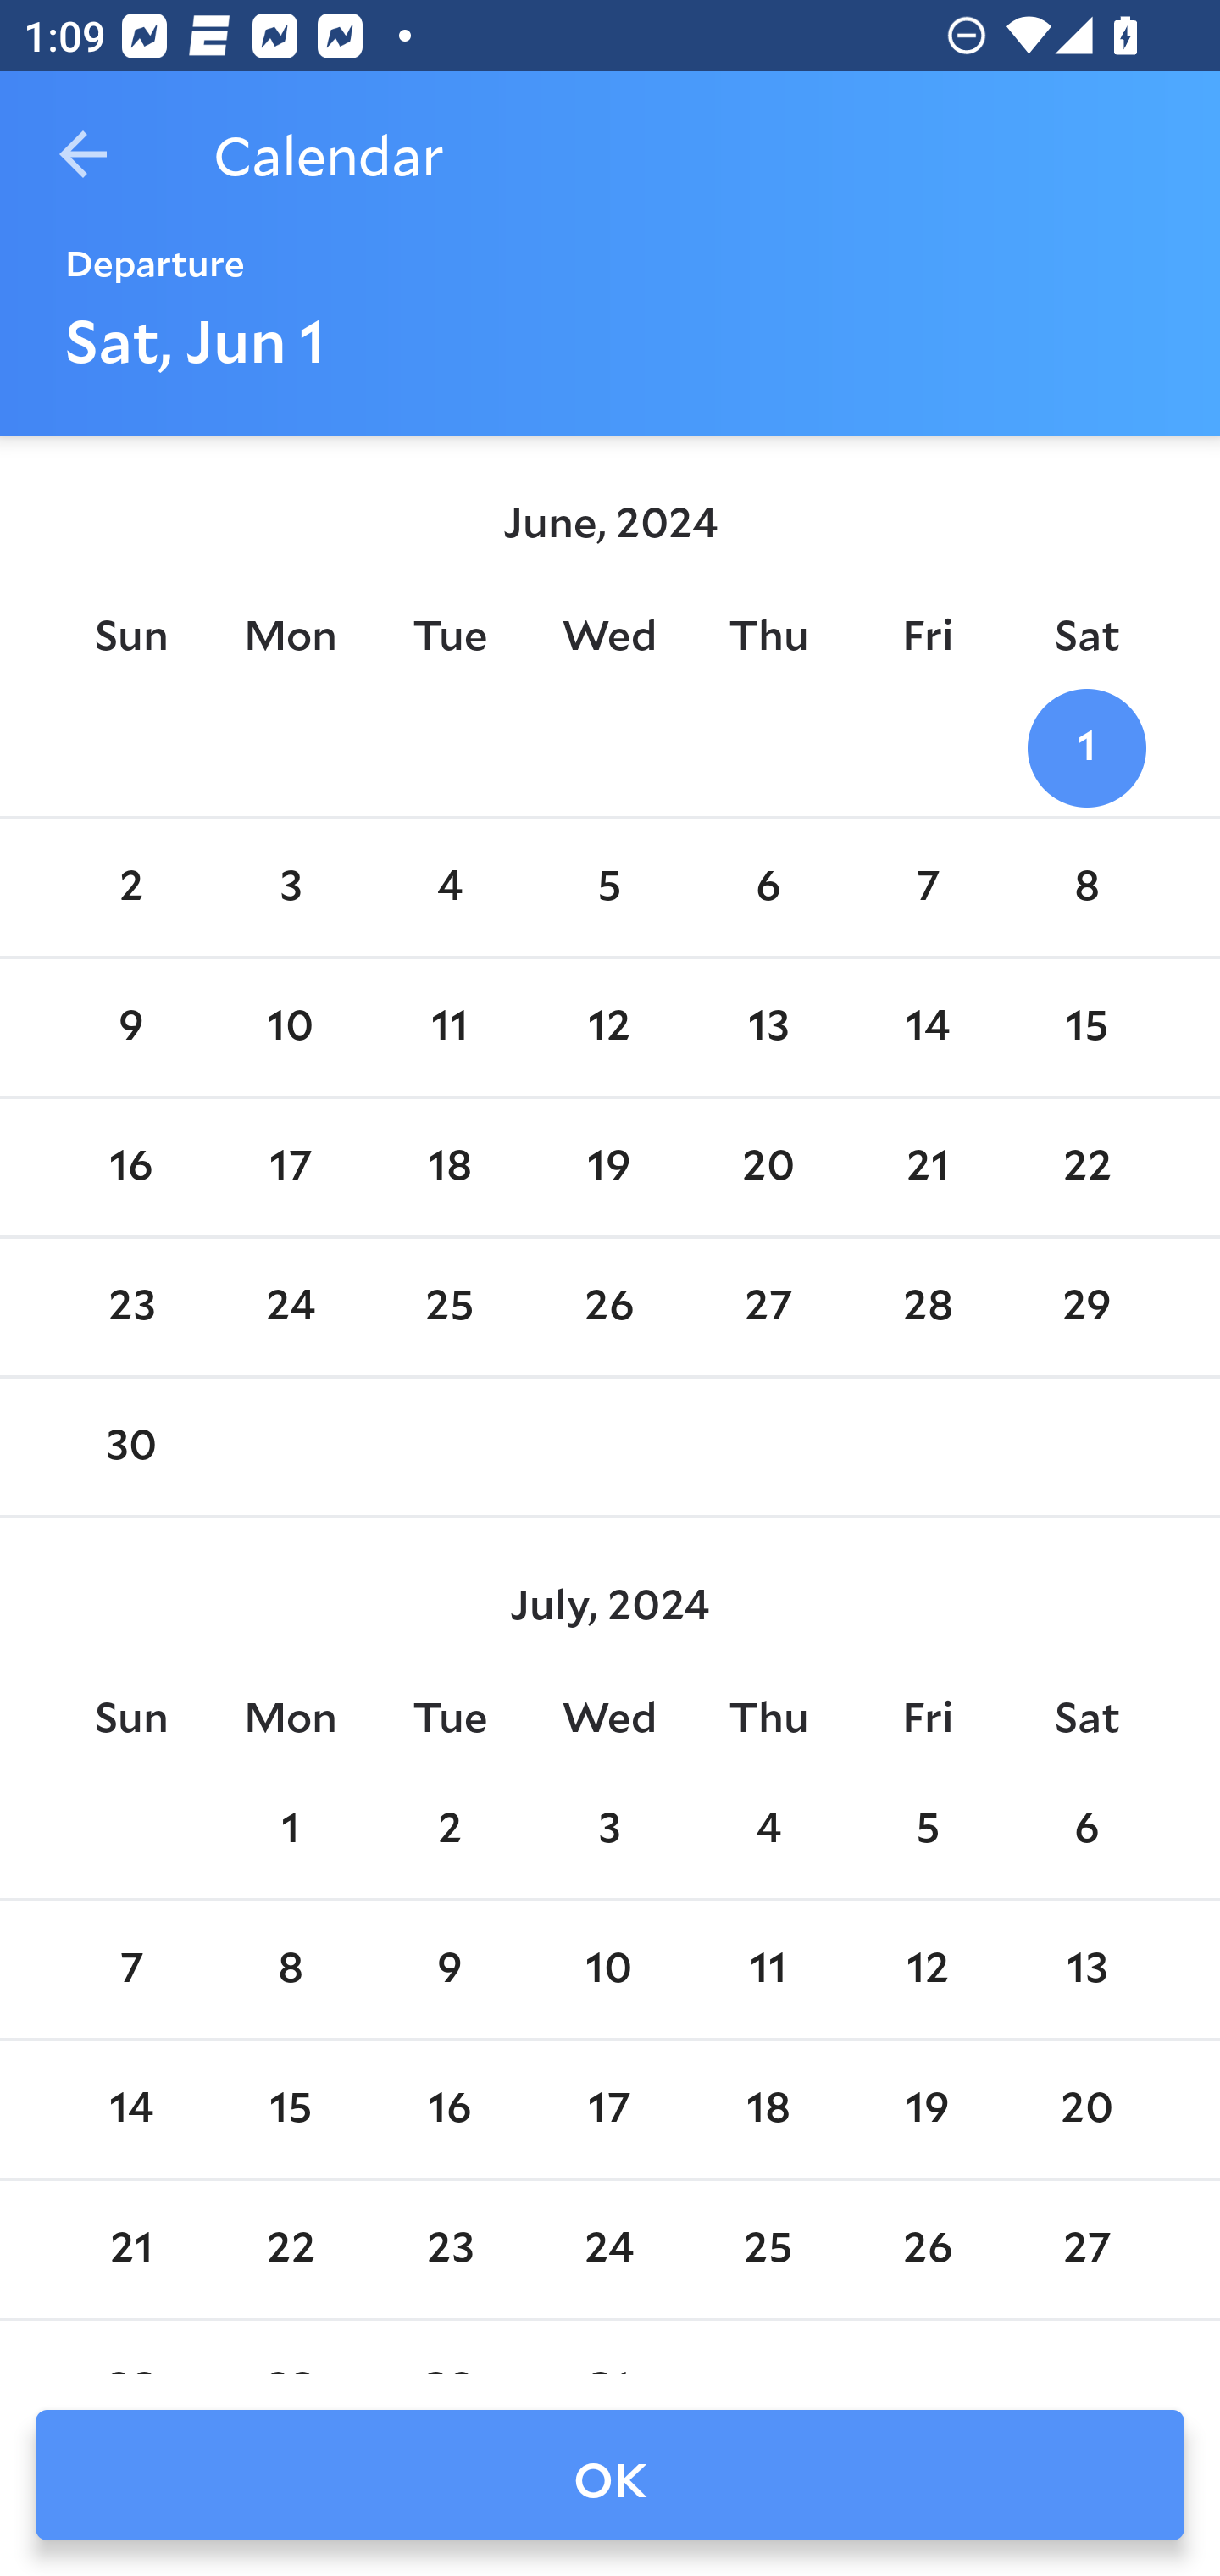 The image size is (1220, 2576). I want to click on 20, so click(1086, 2109).